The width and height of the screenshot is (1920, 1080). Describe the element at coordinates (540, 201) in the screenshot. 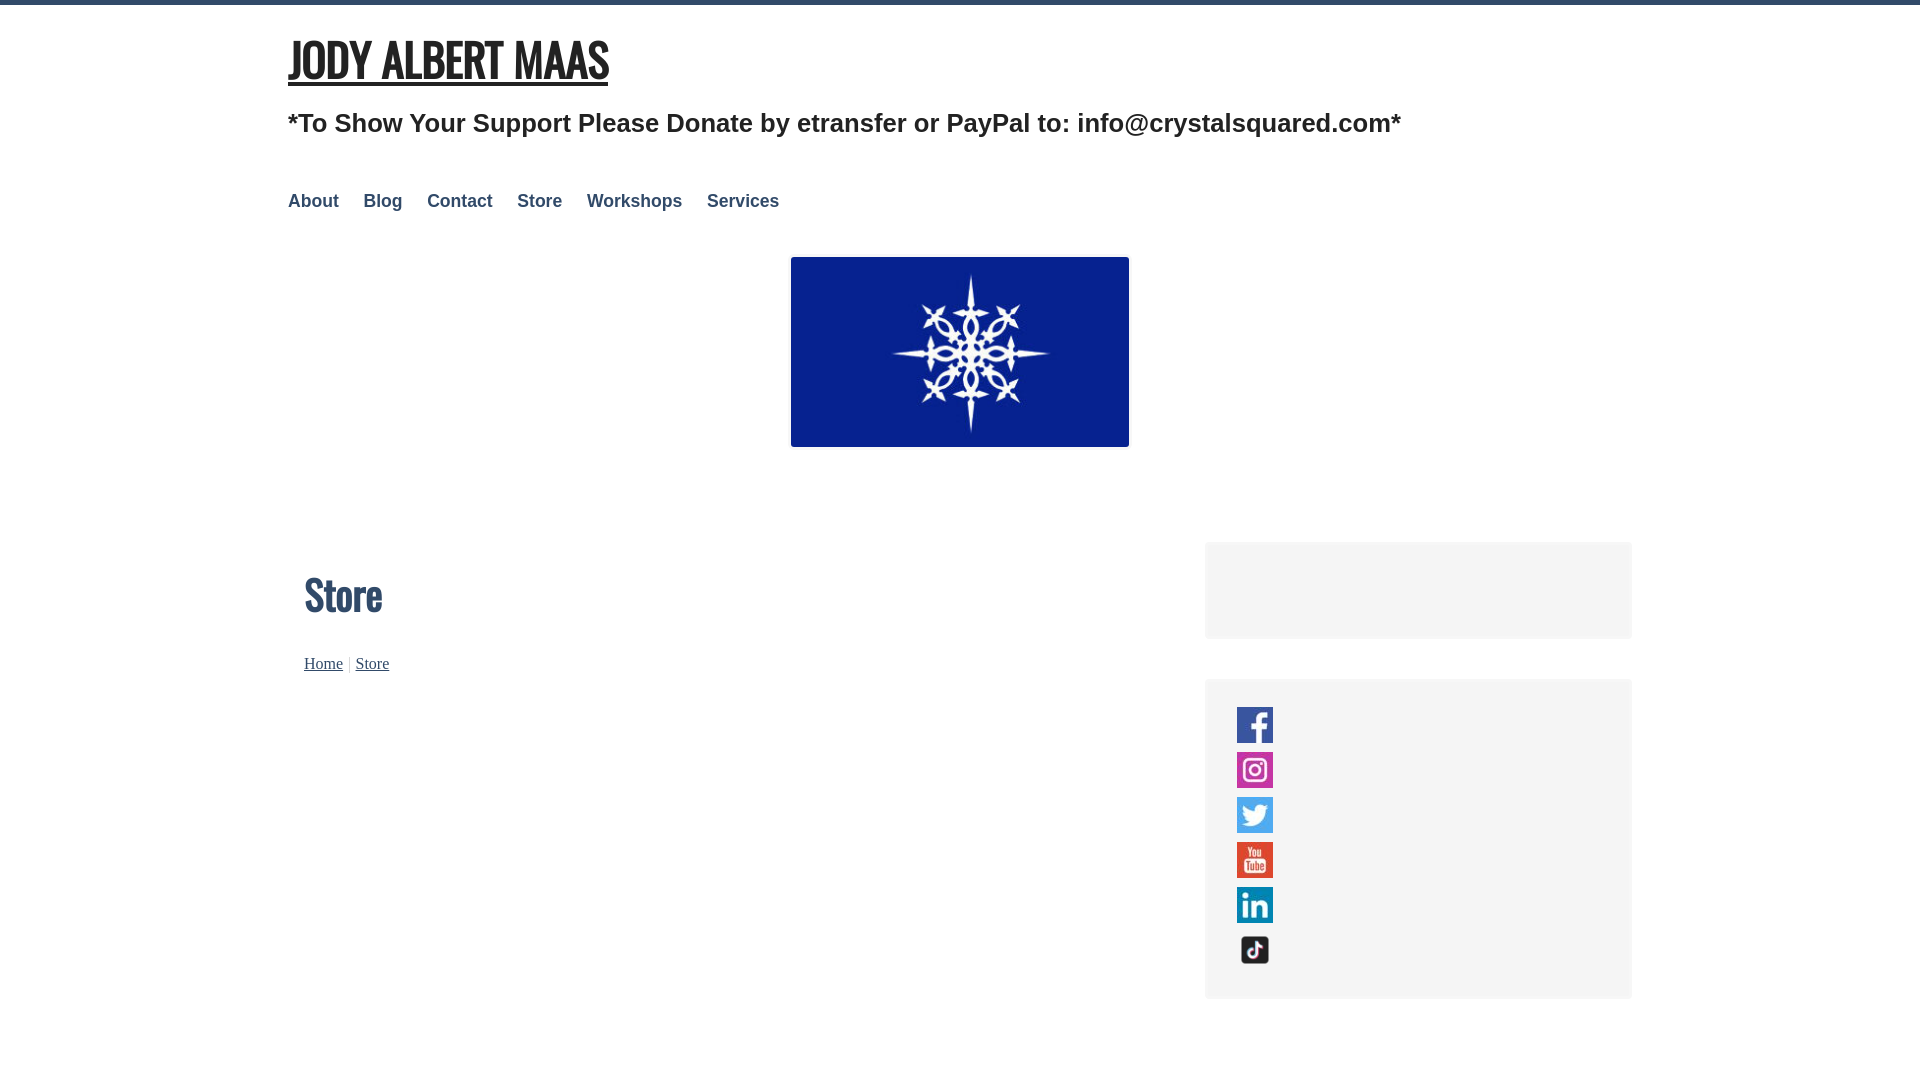

I see `Store` at that location.